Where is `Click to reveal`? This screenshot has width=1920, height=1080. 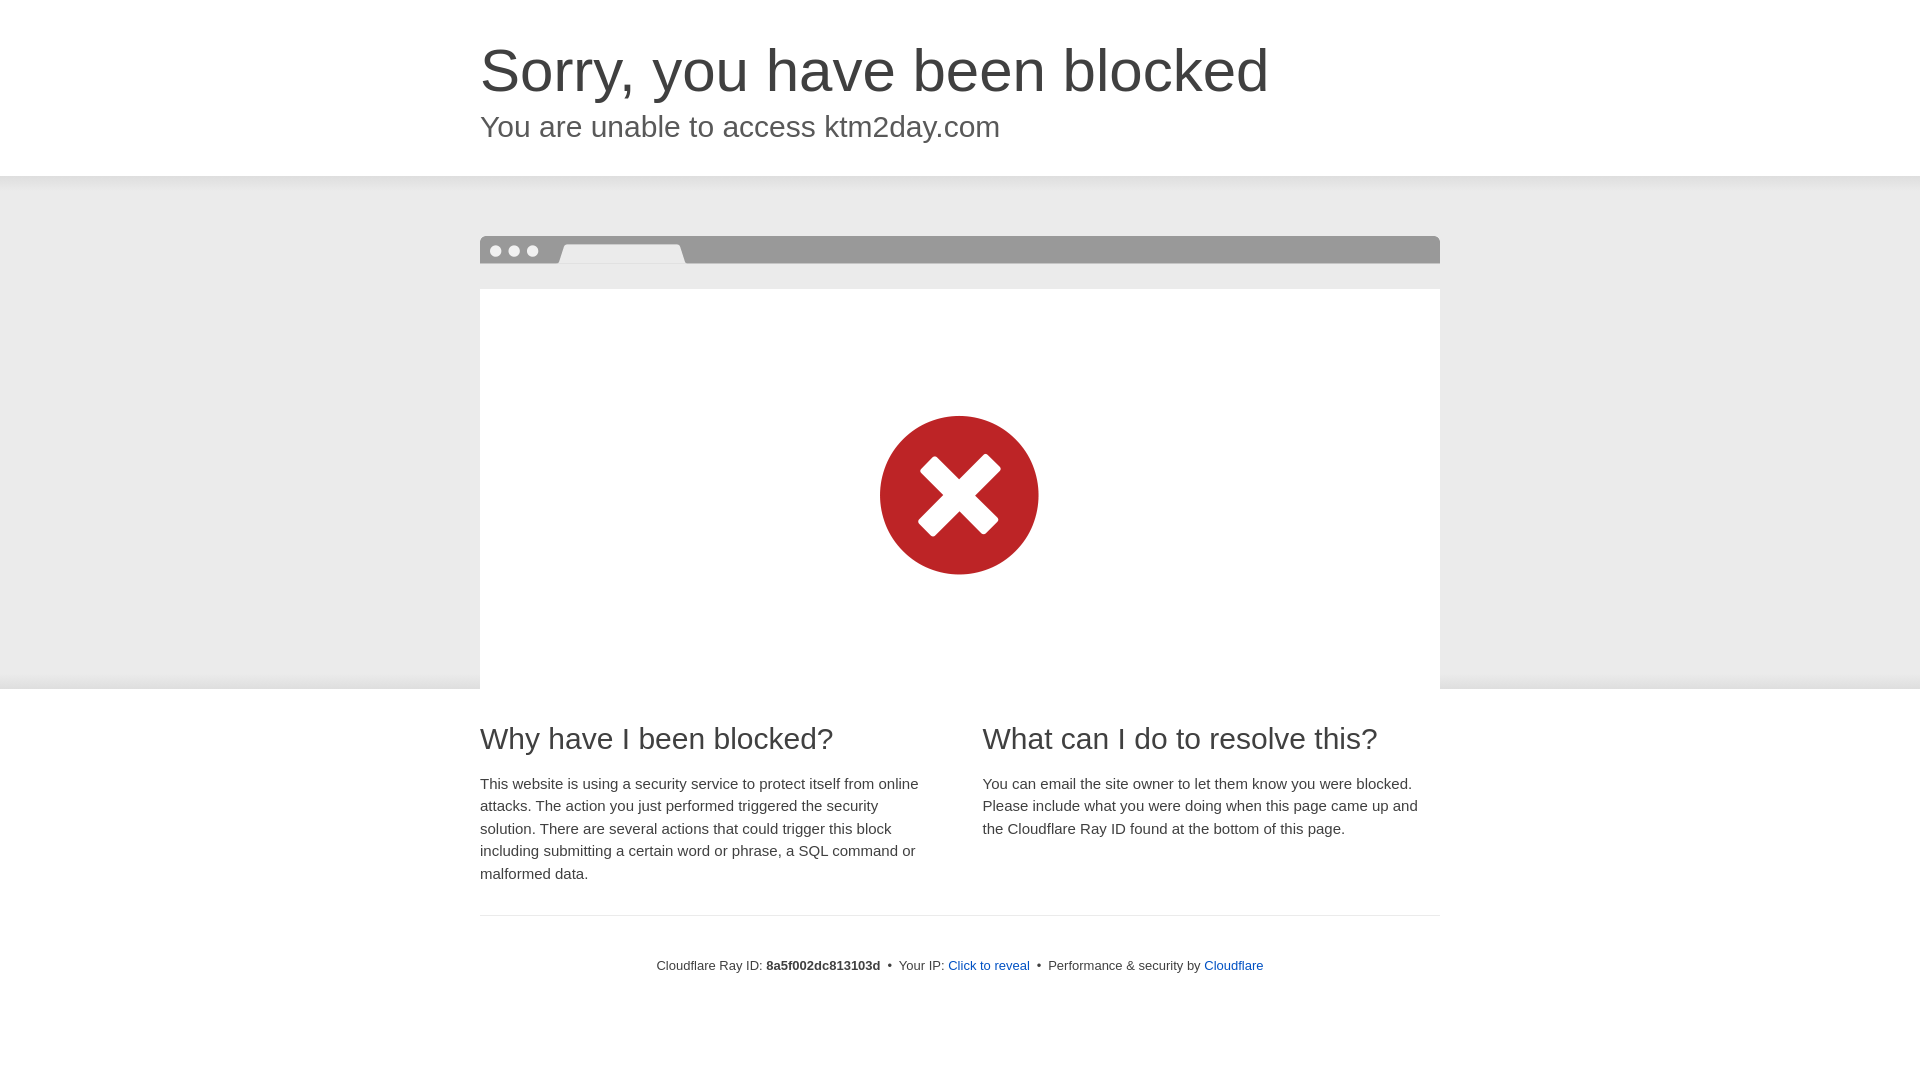
Click to reveal is located at coordinates (988, 966).